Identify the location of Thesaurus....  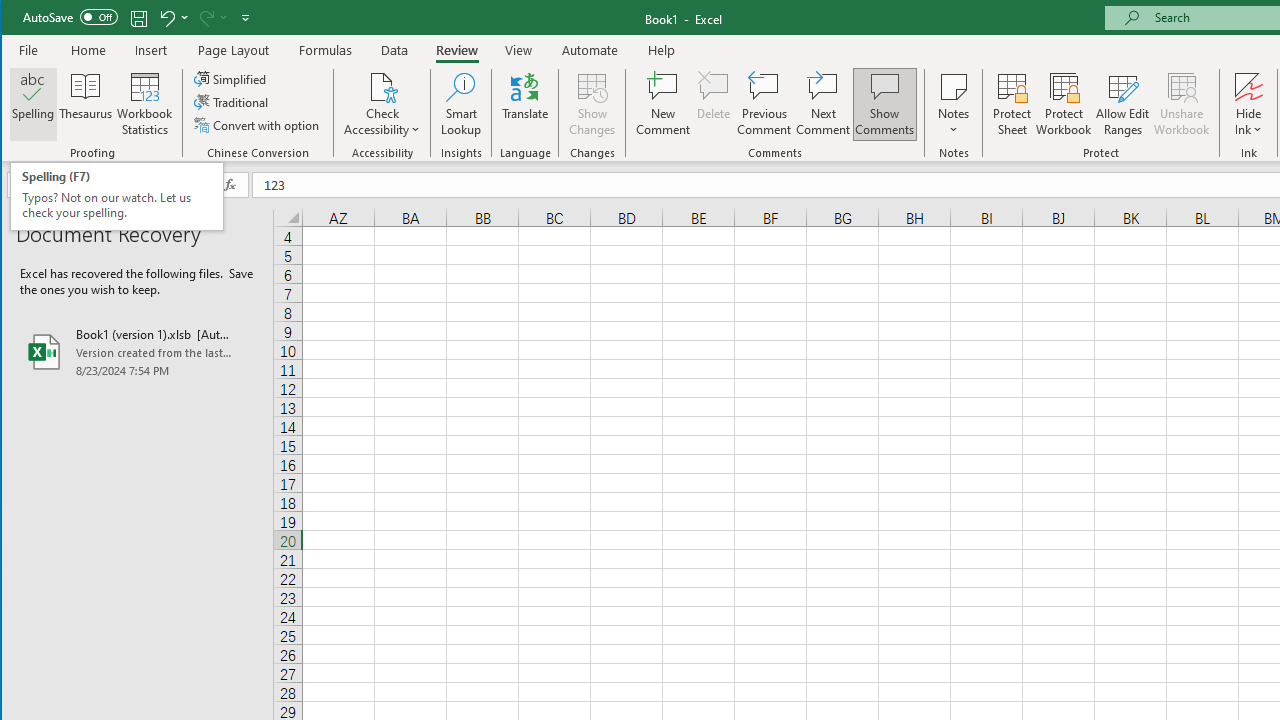
(86, 104).